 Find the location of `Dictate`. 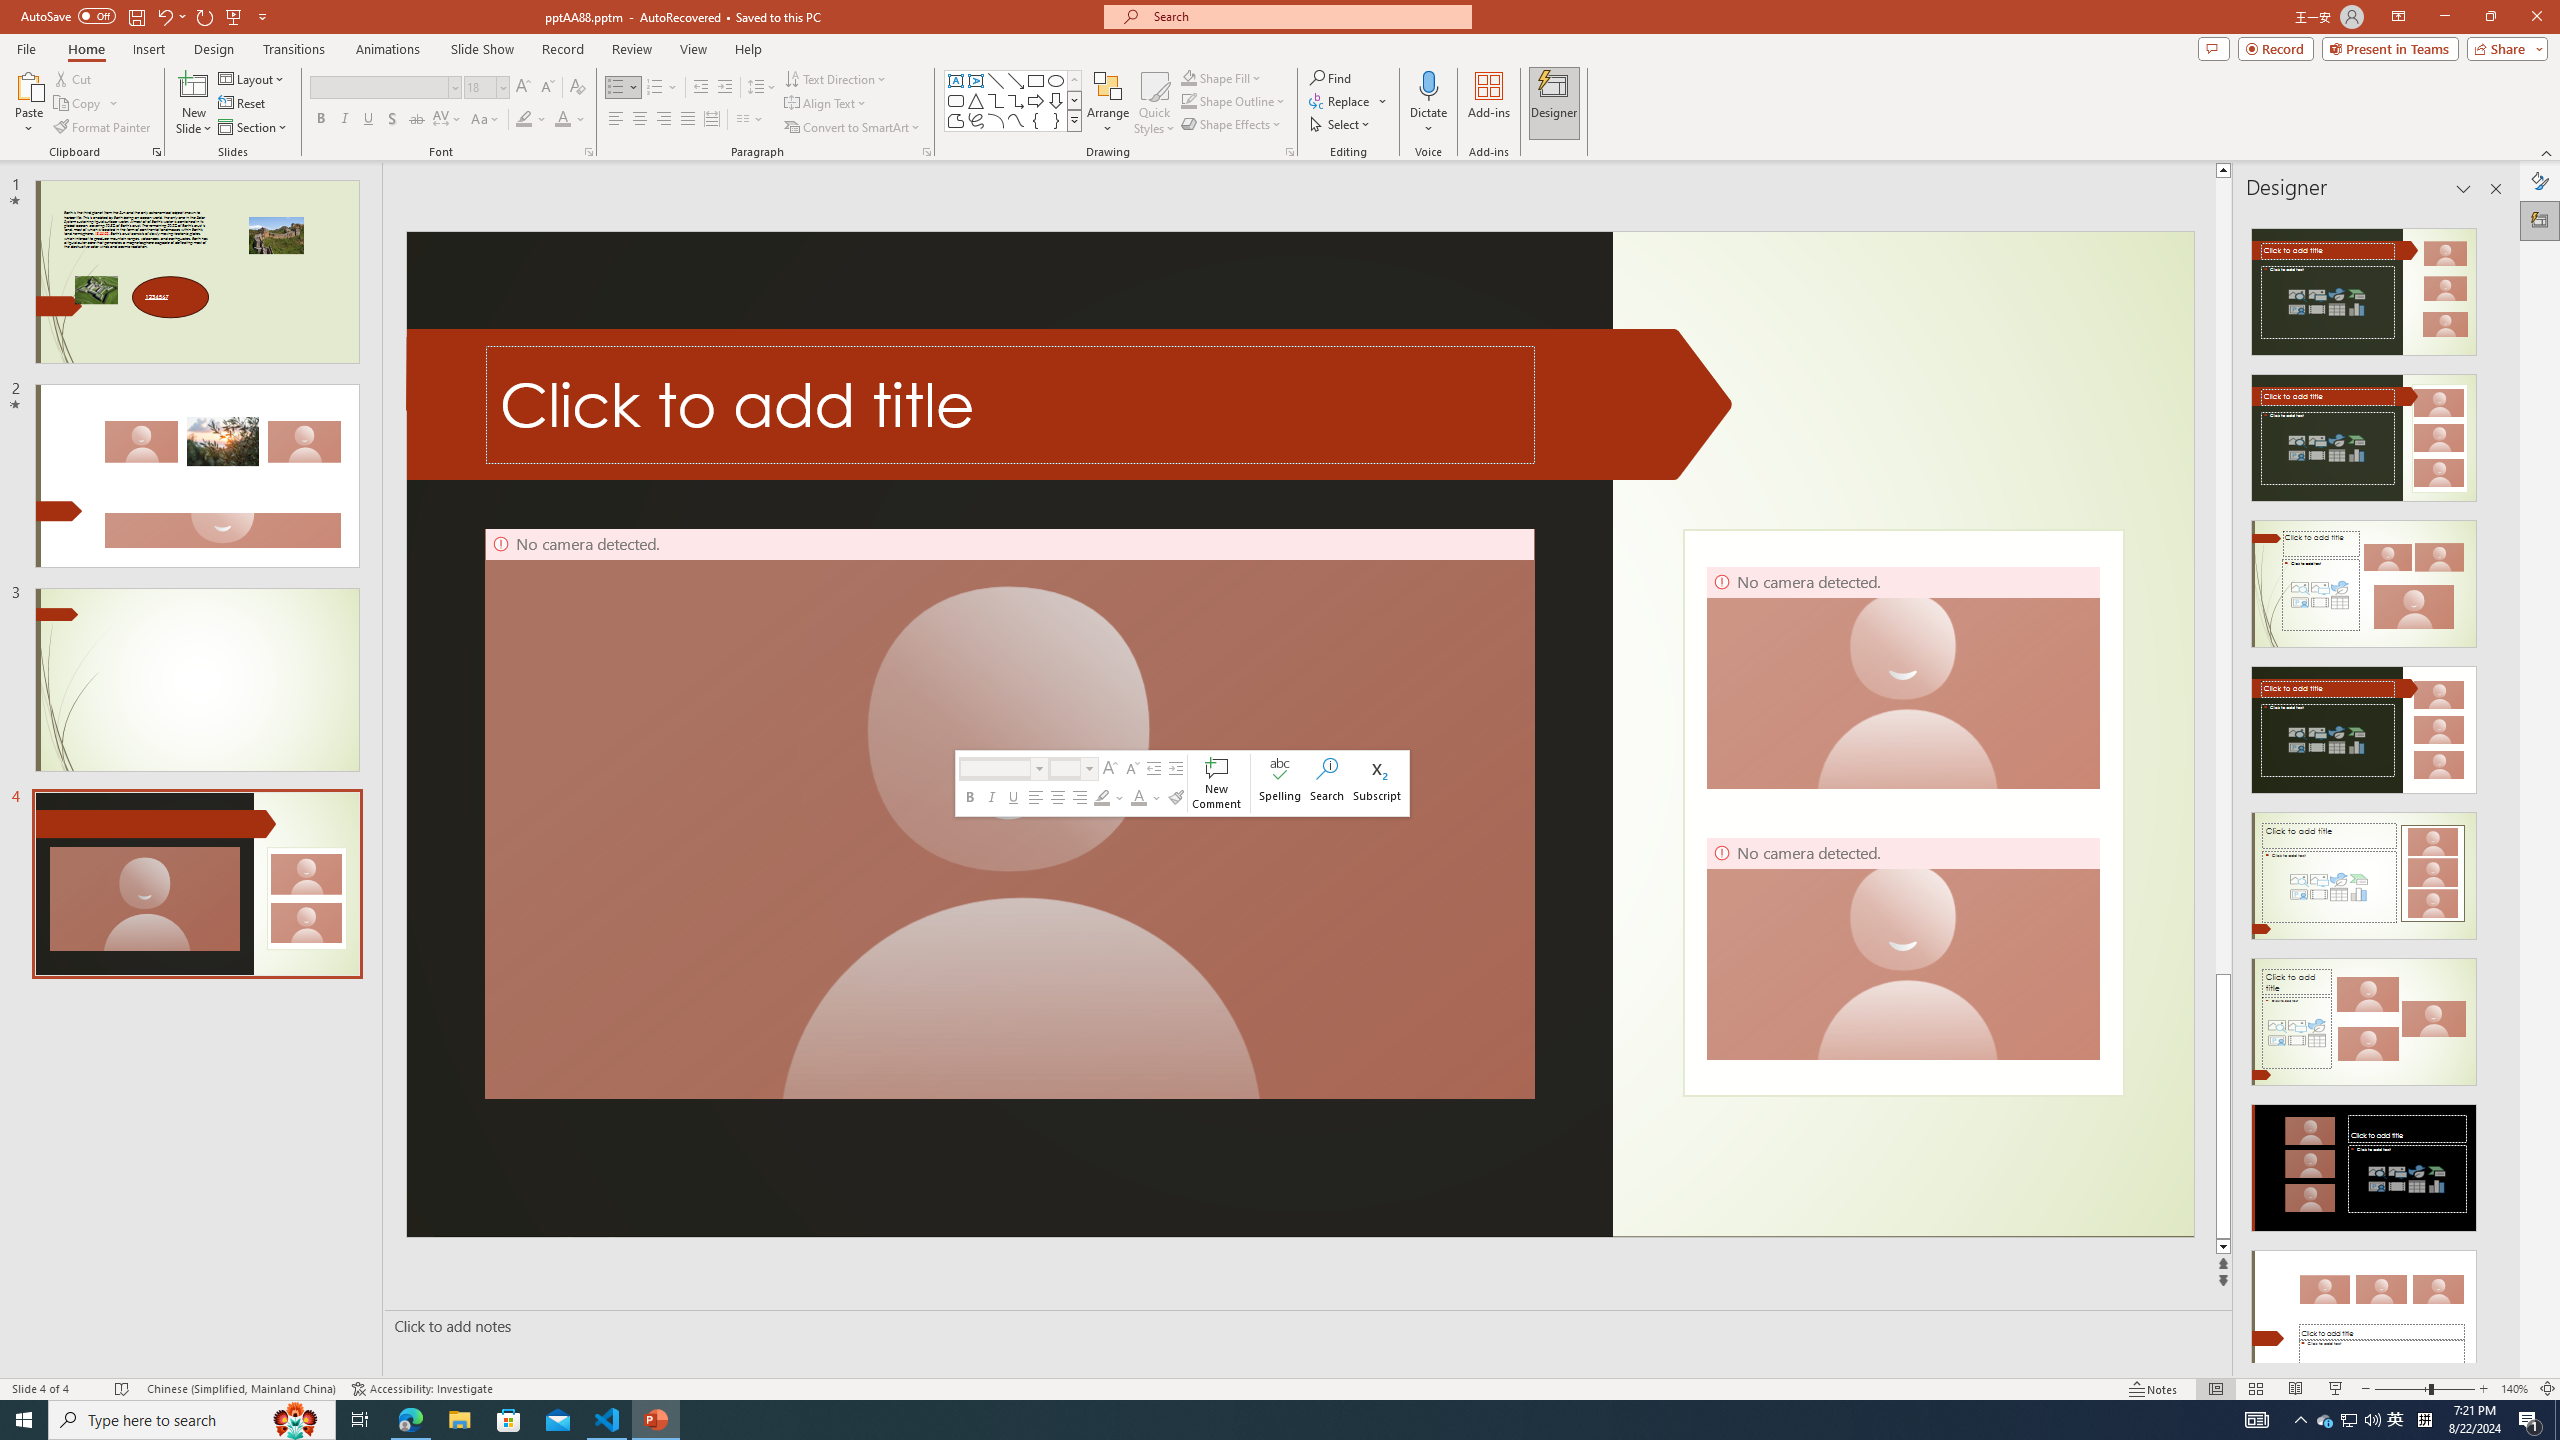

Dictate is located at coordinates (1428, 85).